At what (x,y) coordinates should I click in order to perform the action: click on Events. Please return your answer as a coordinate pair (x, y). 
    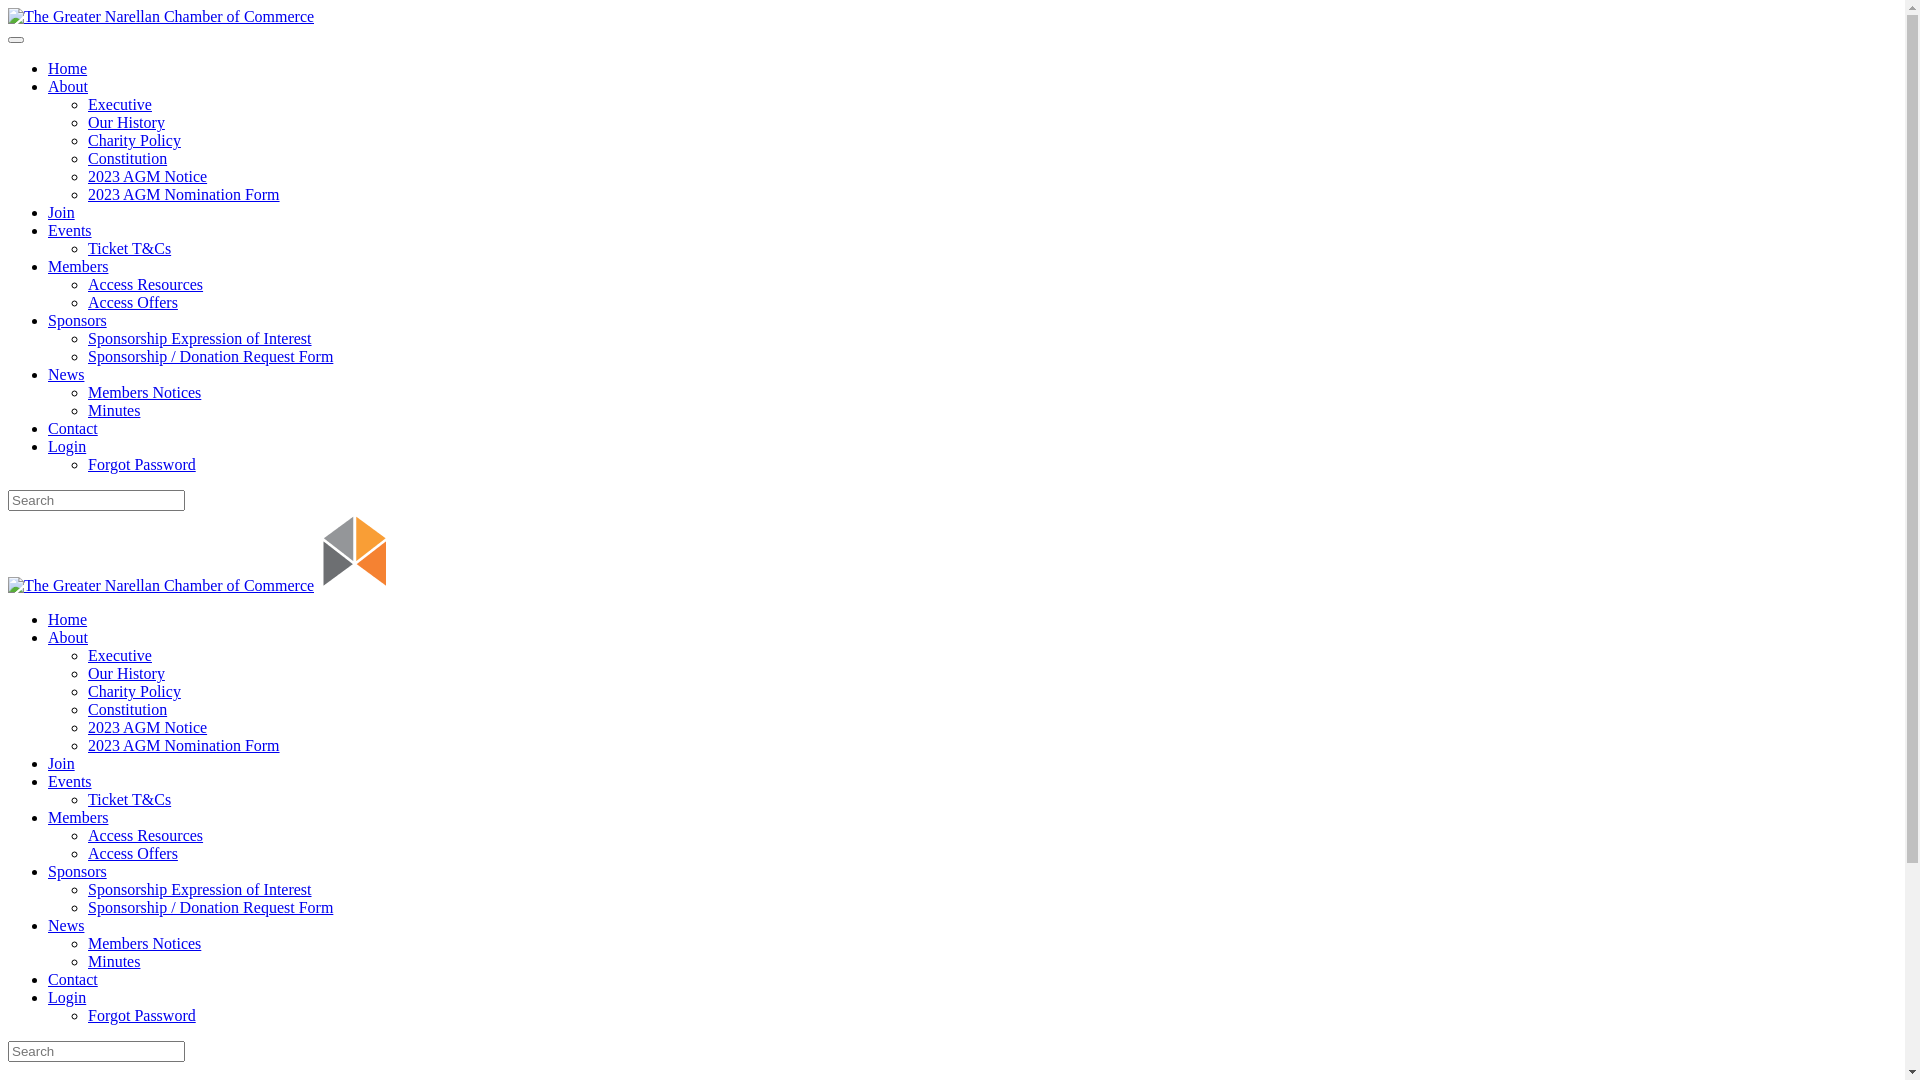
    Looking at the image, I should click on (70, 230).